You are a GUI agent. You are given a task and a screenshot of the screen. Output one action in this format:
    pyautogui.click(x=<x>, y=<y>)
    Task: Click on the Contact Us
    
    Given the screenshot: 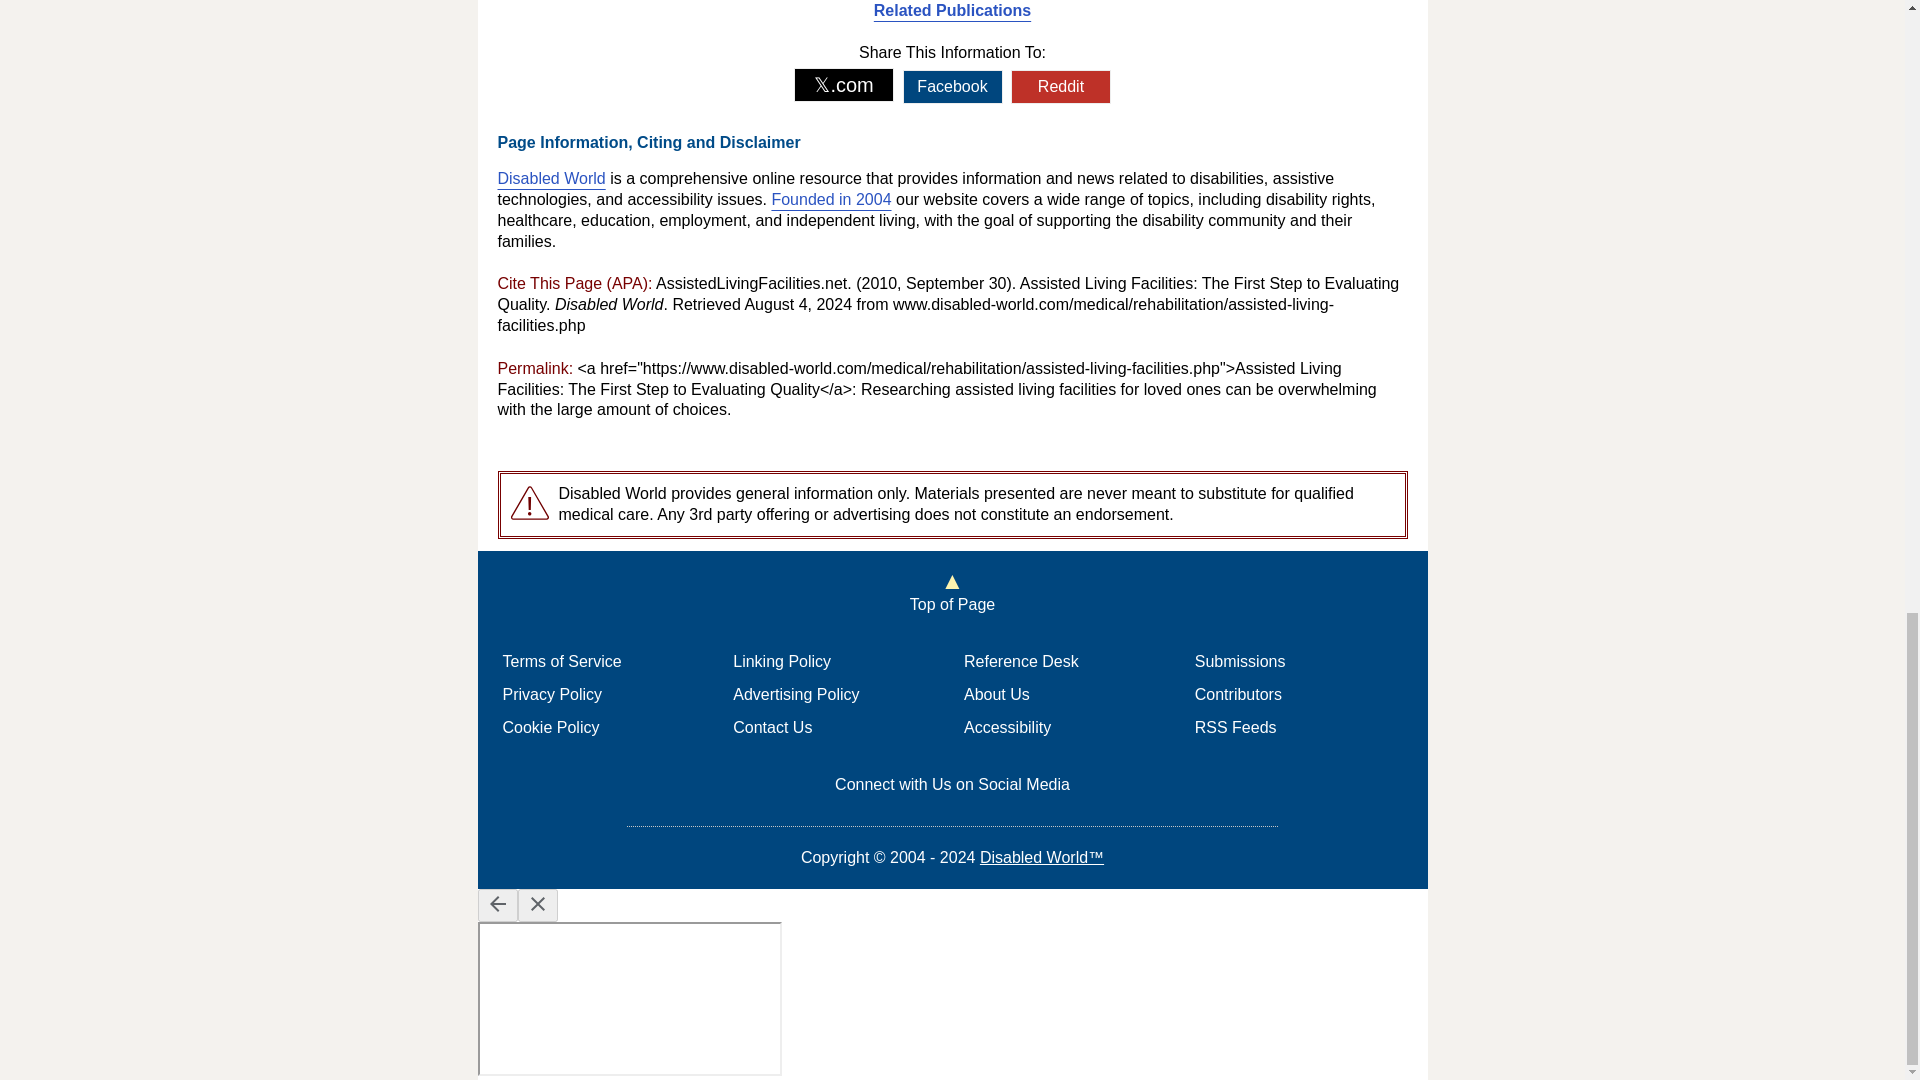 What is the action you would take?
    pyautogui.click(x=772, y=727)
    